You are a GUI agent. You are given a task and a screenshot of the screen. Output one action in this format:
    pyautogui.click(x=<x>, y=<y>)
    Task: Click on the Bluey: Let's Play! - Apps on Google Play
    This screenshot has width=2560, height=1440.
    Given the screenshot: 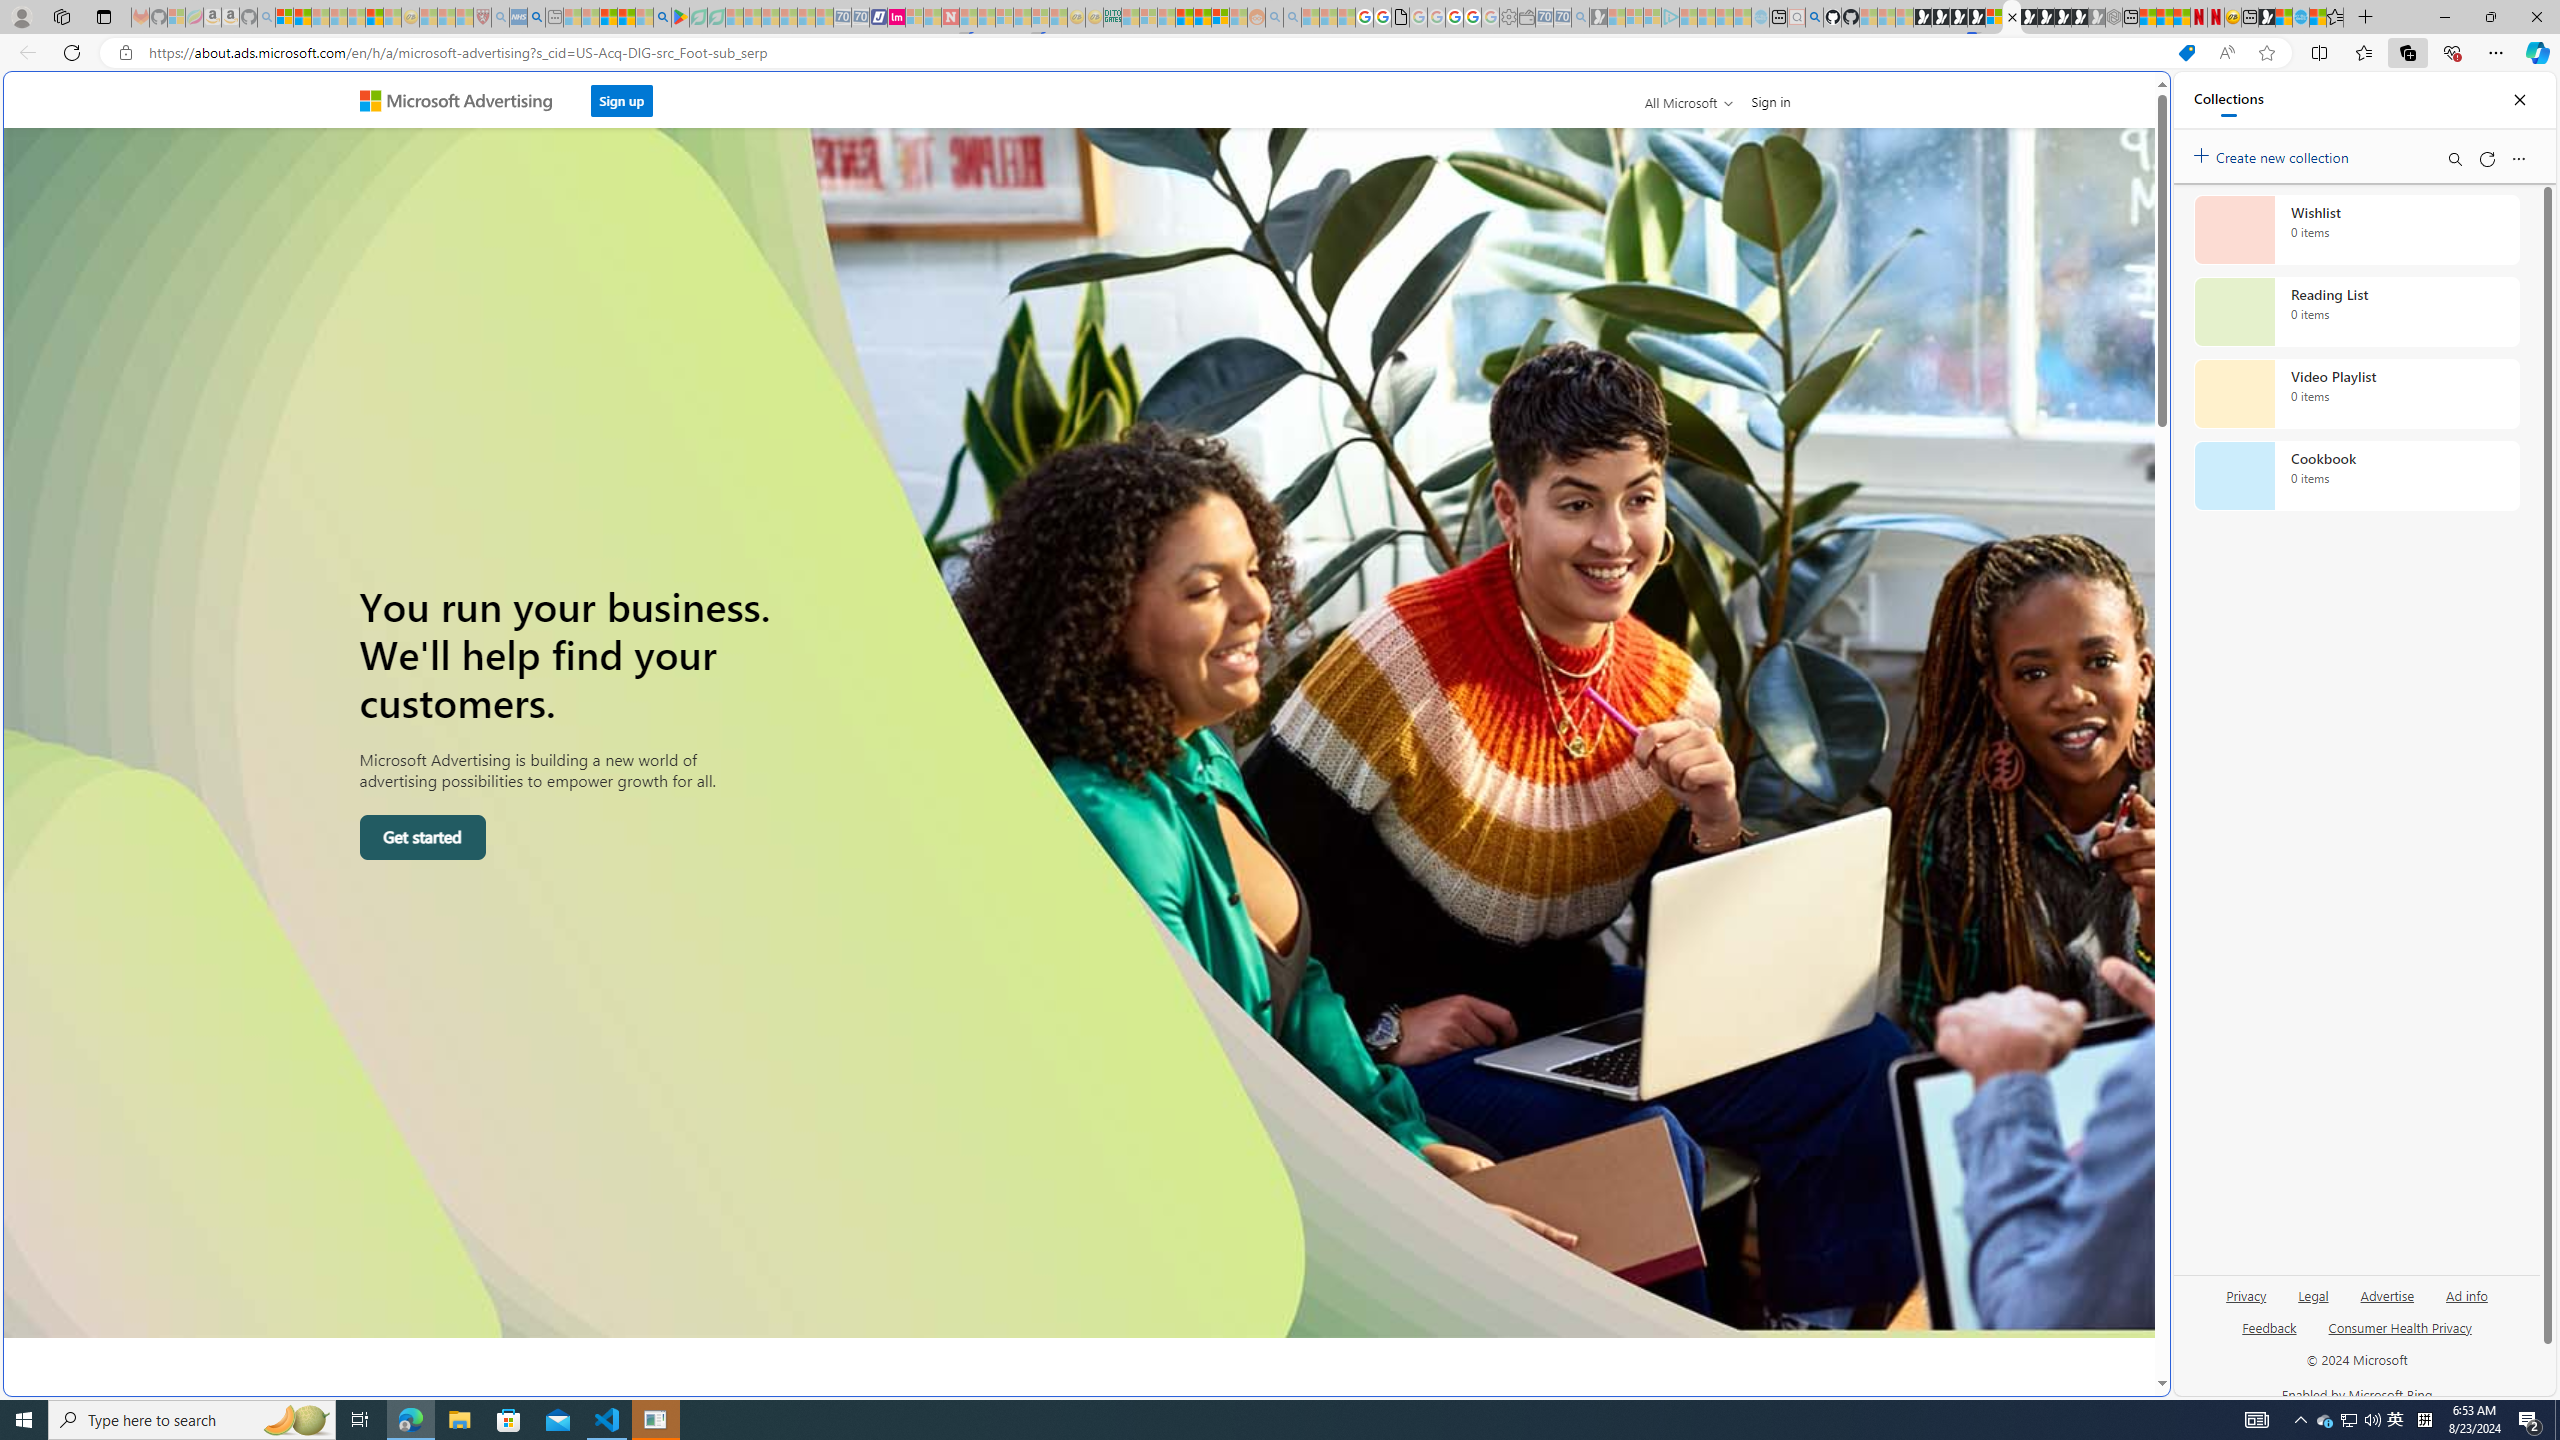 What is the action you would take?
    pyautogui.click(x=680, y=17)
    